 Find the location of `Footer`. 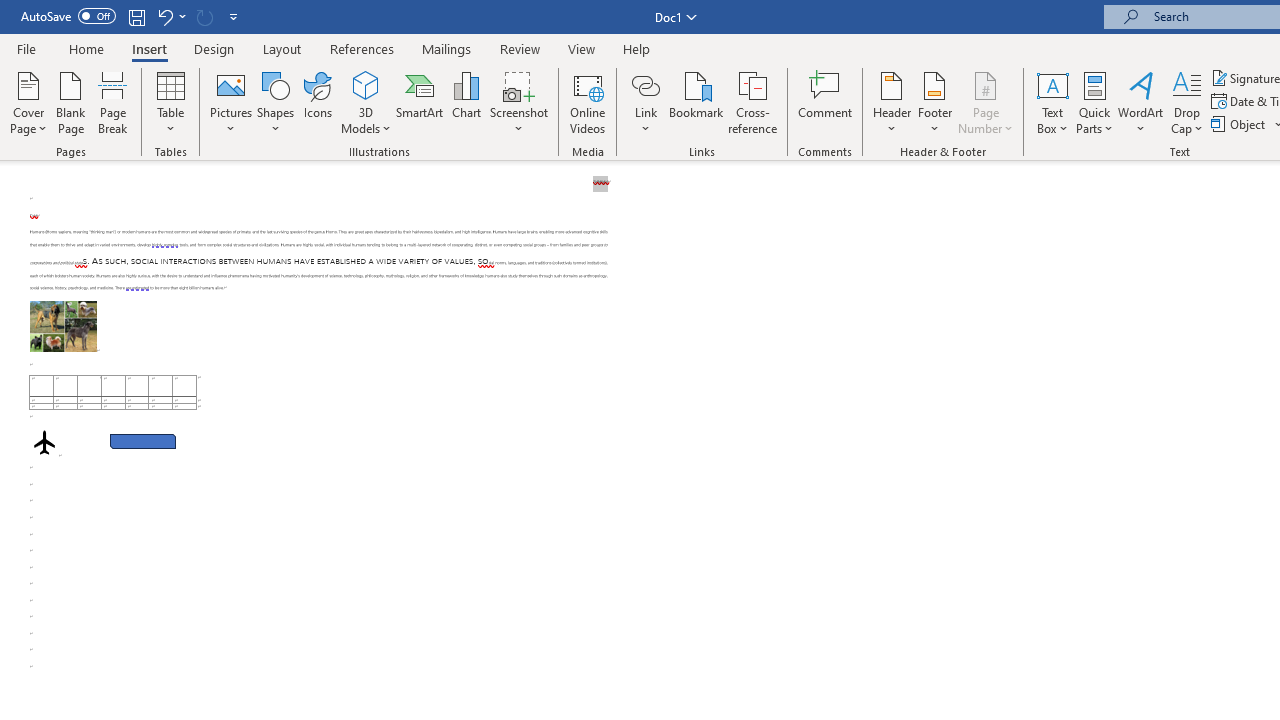

Footer is located at coordinates (934, 102).